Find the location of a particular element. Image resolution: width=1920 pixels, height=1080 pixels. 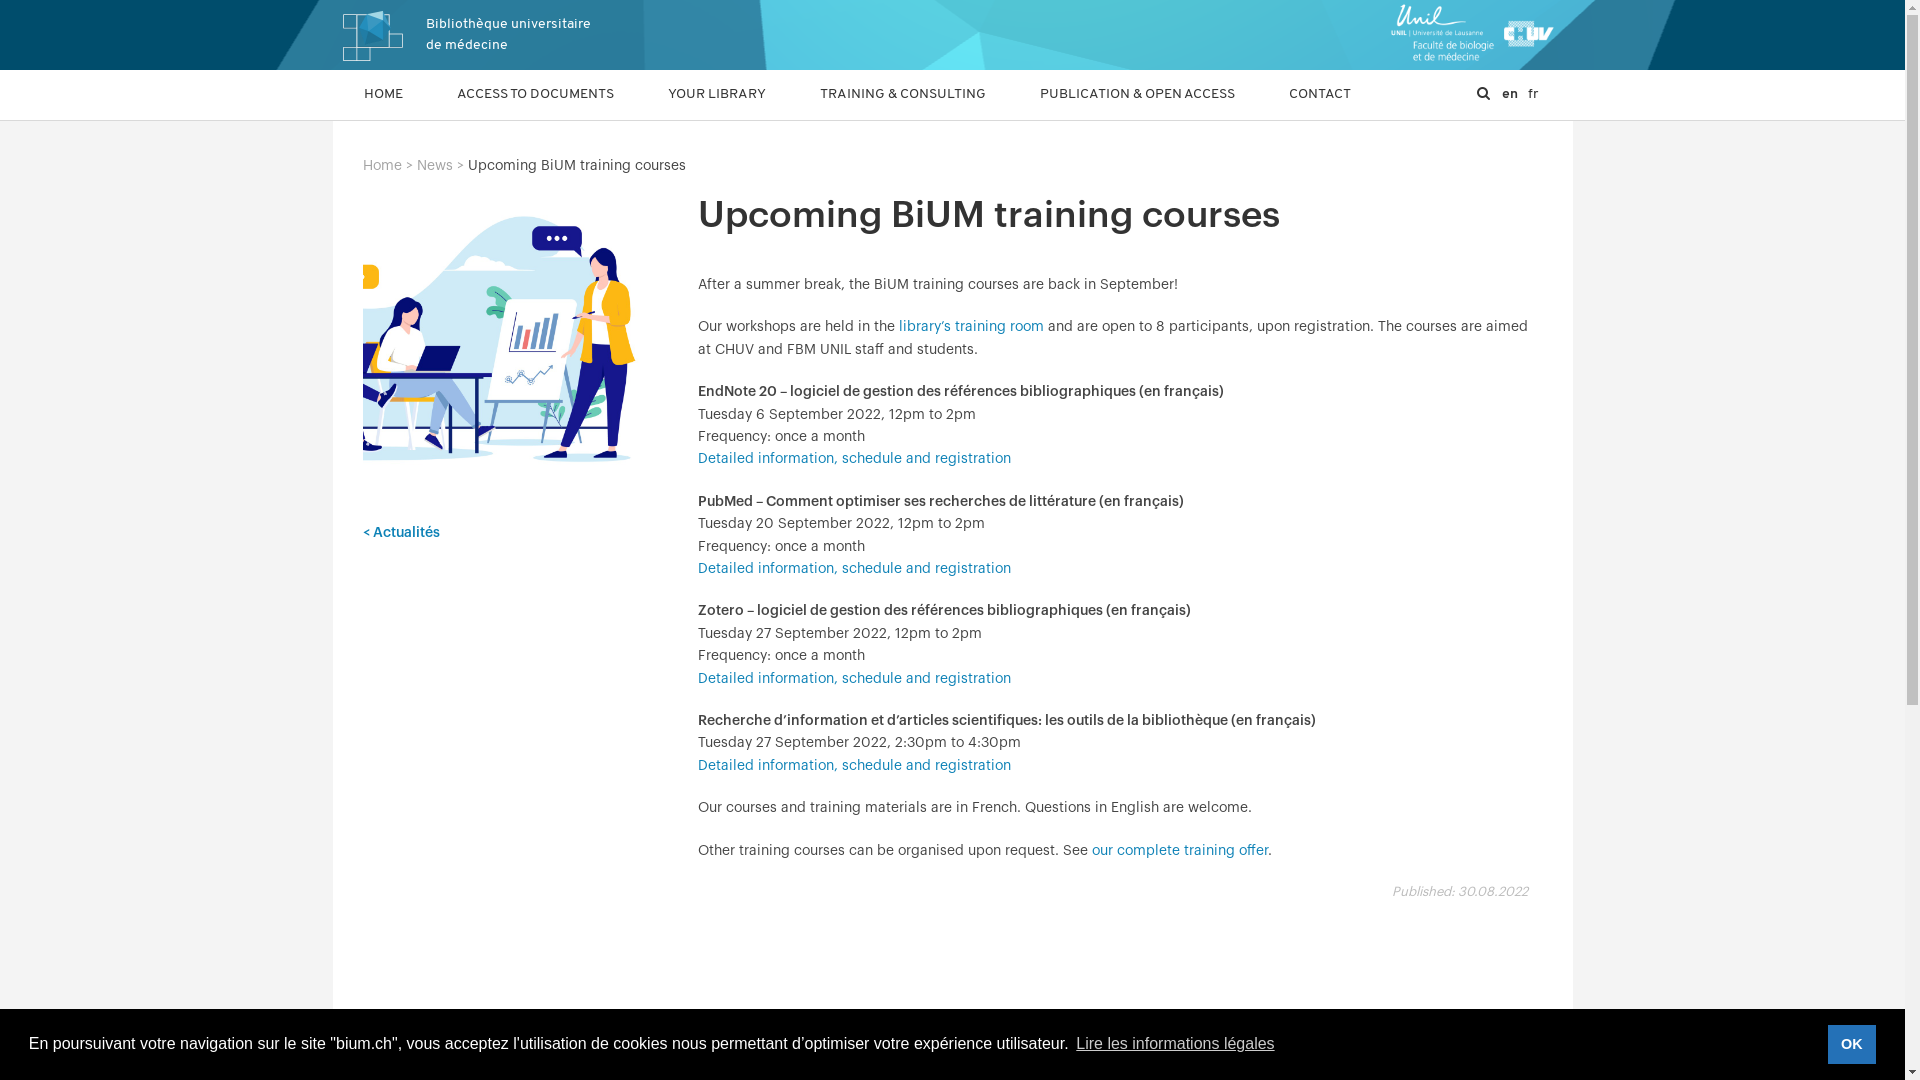

Access computer workstations is located at coordinates (766, 386).